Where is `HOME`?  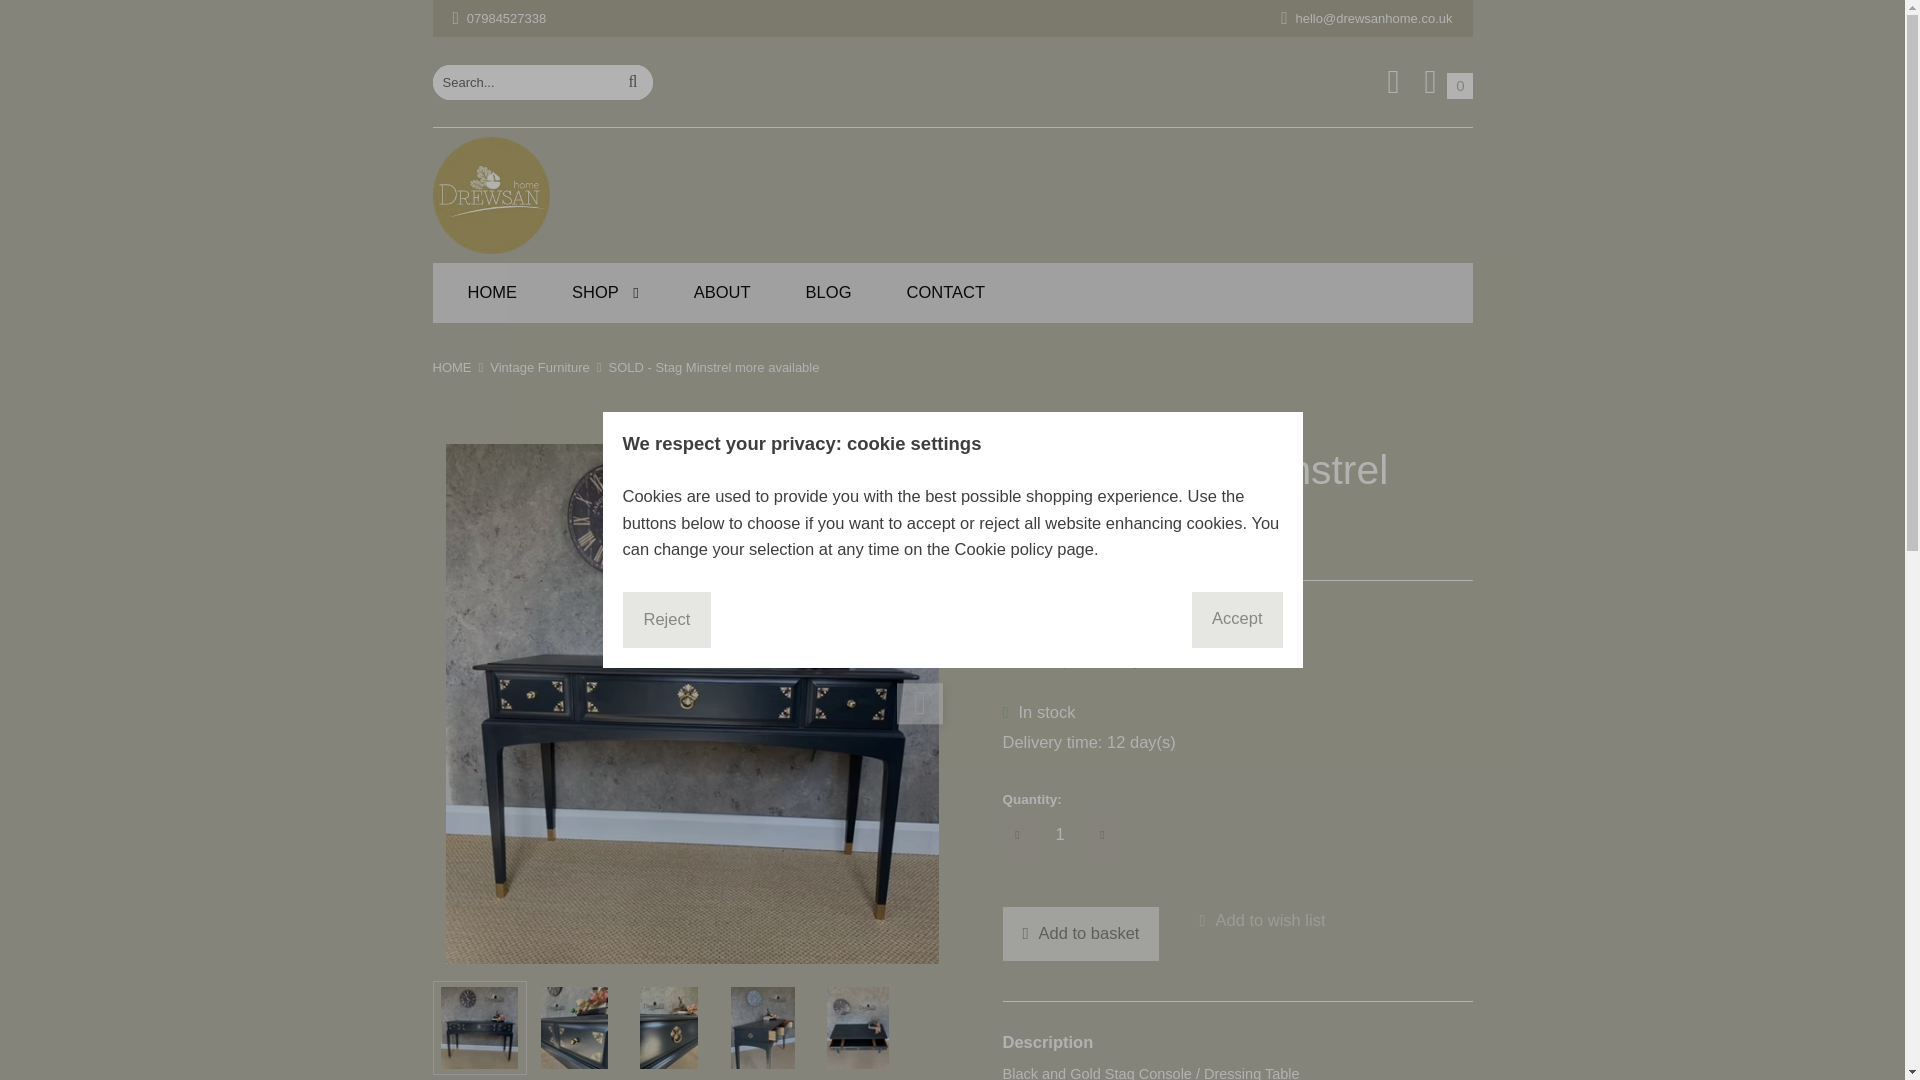 HOME is located at coordinates (1448, 82).